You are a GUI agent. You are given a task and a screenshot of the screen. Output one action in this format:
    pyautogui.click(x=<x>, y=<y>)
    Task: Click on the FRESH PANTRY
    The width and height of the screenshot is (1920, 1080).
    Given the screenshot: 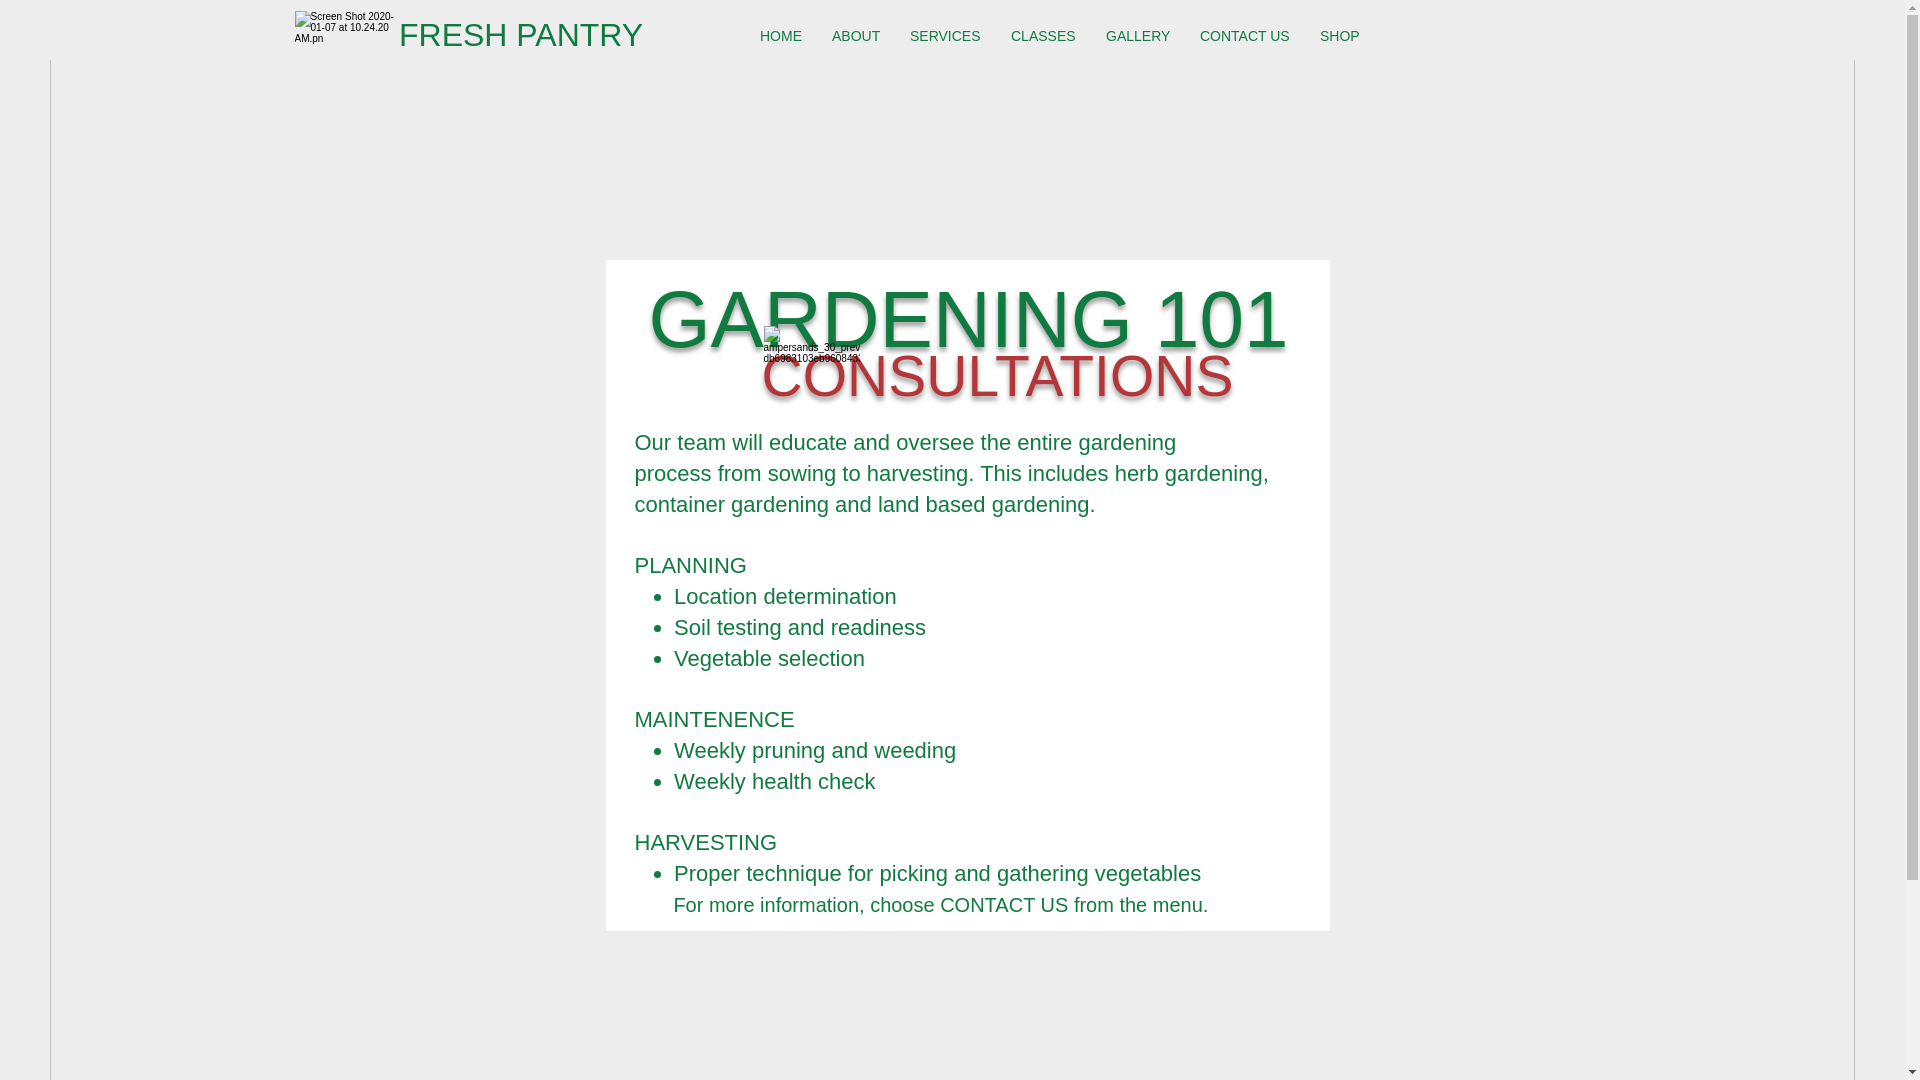 What is the action you would take?
    pyautogui.click(x=521, y=34)
    